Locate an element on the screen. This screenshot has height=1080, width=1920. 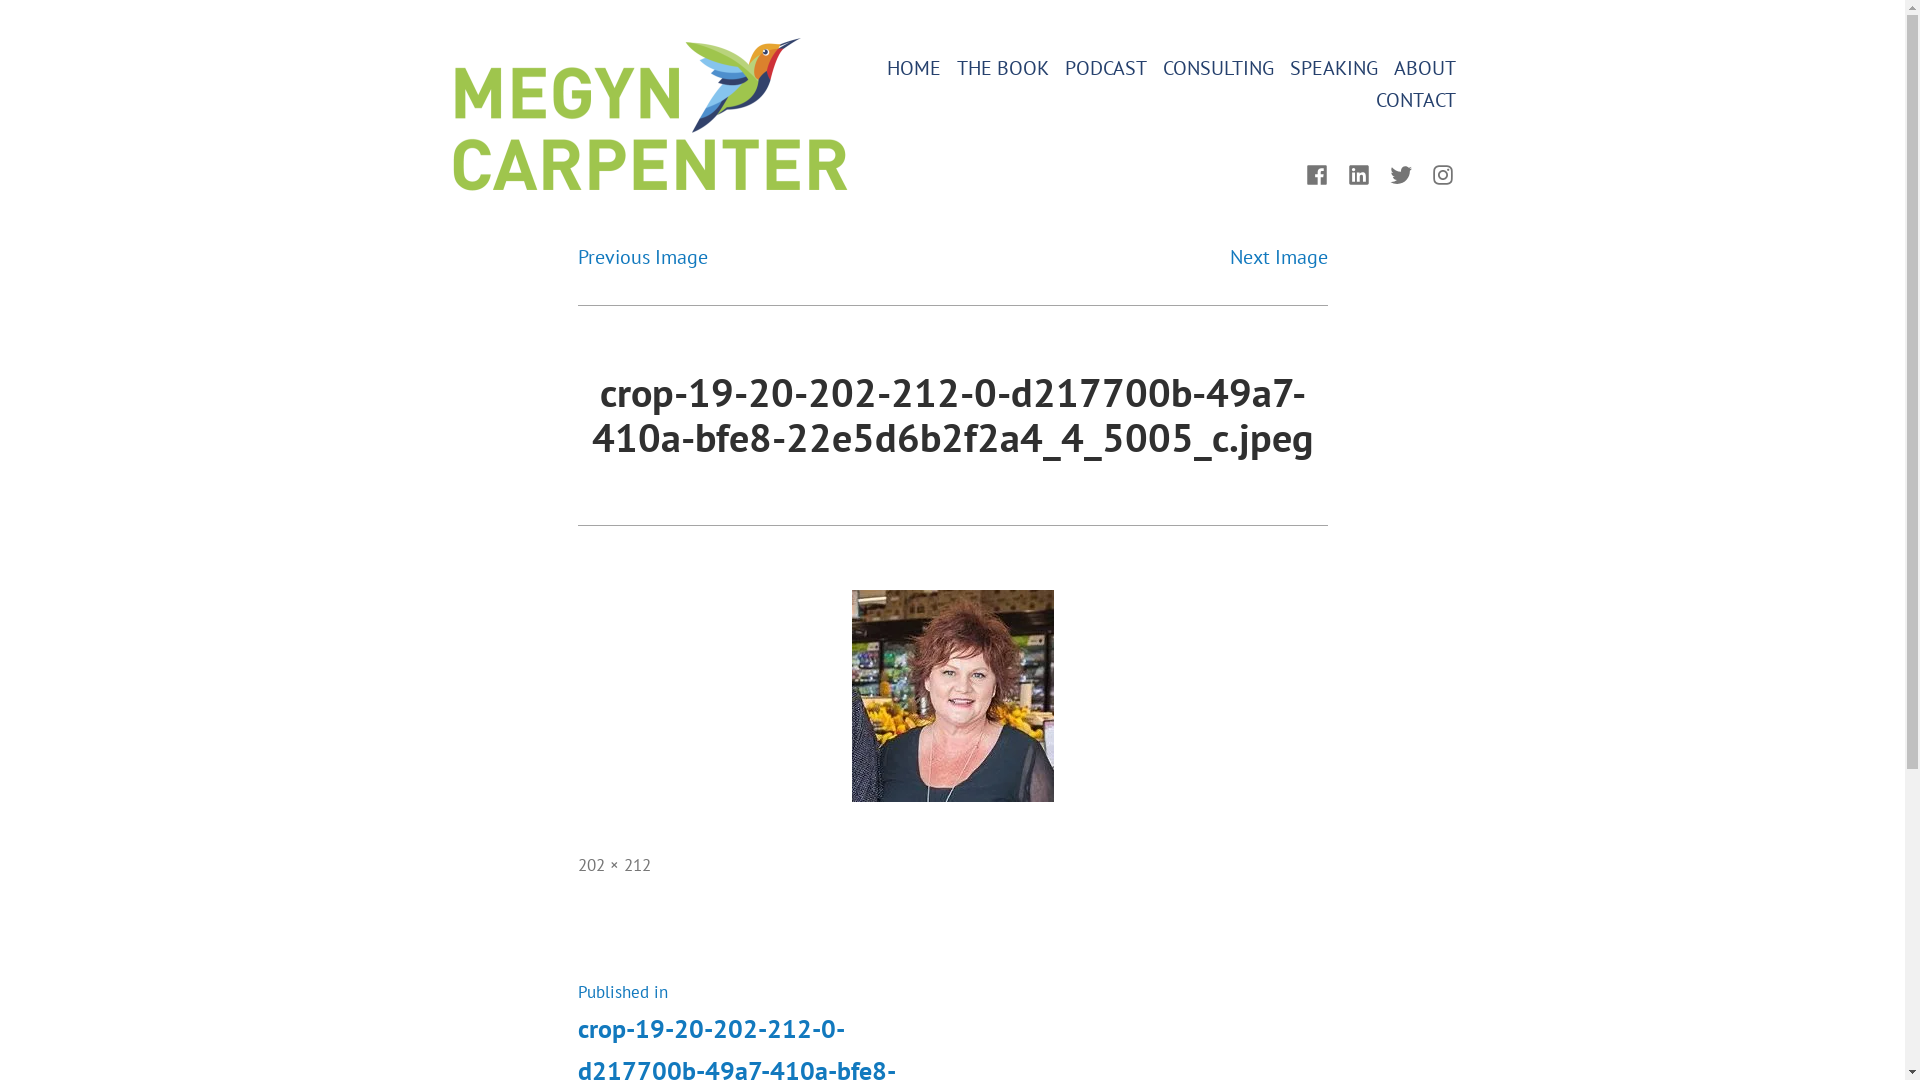
HOME is located at coordinates (913, 68).